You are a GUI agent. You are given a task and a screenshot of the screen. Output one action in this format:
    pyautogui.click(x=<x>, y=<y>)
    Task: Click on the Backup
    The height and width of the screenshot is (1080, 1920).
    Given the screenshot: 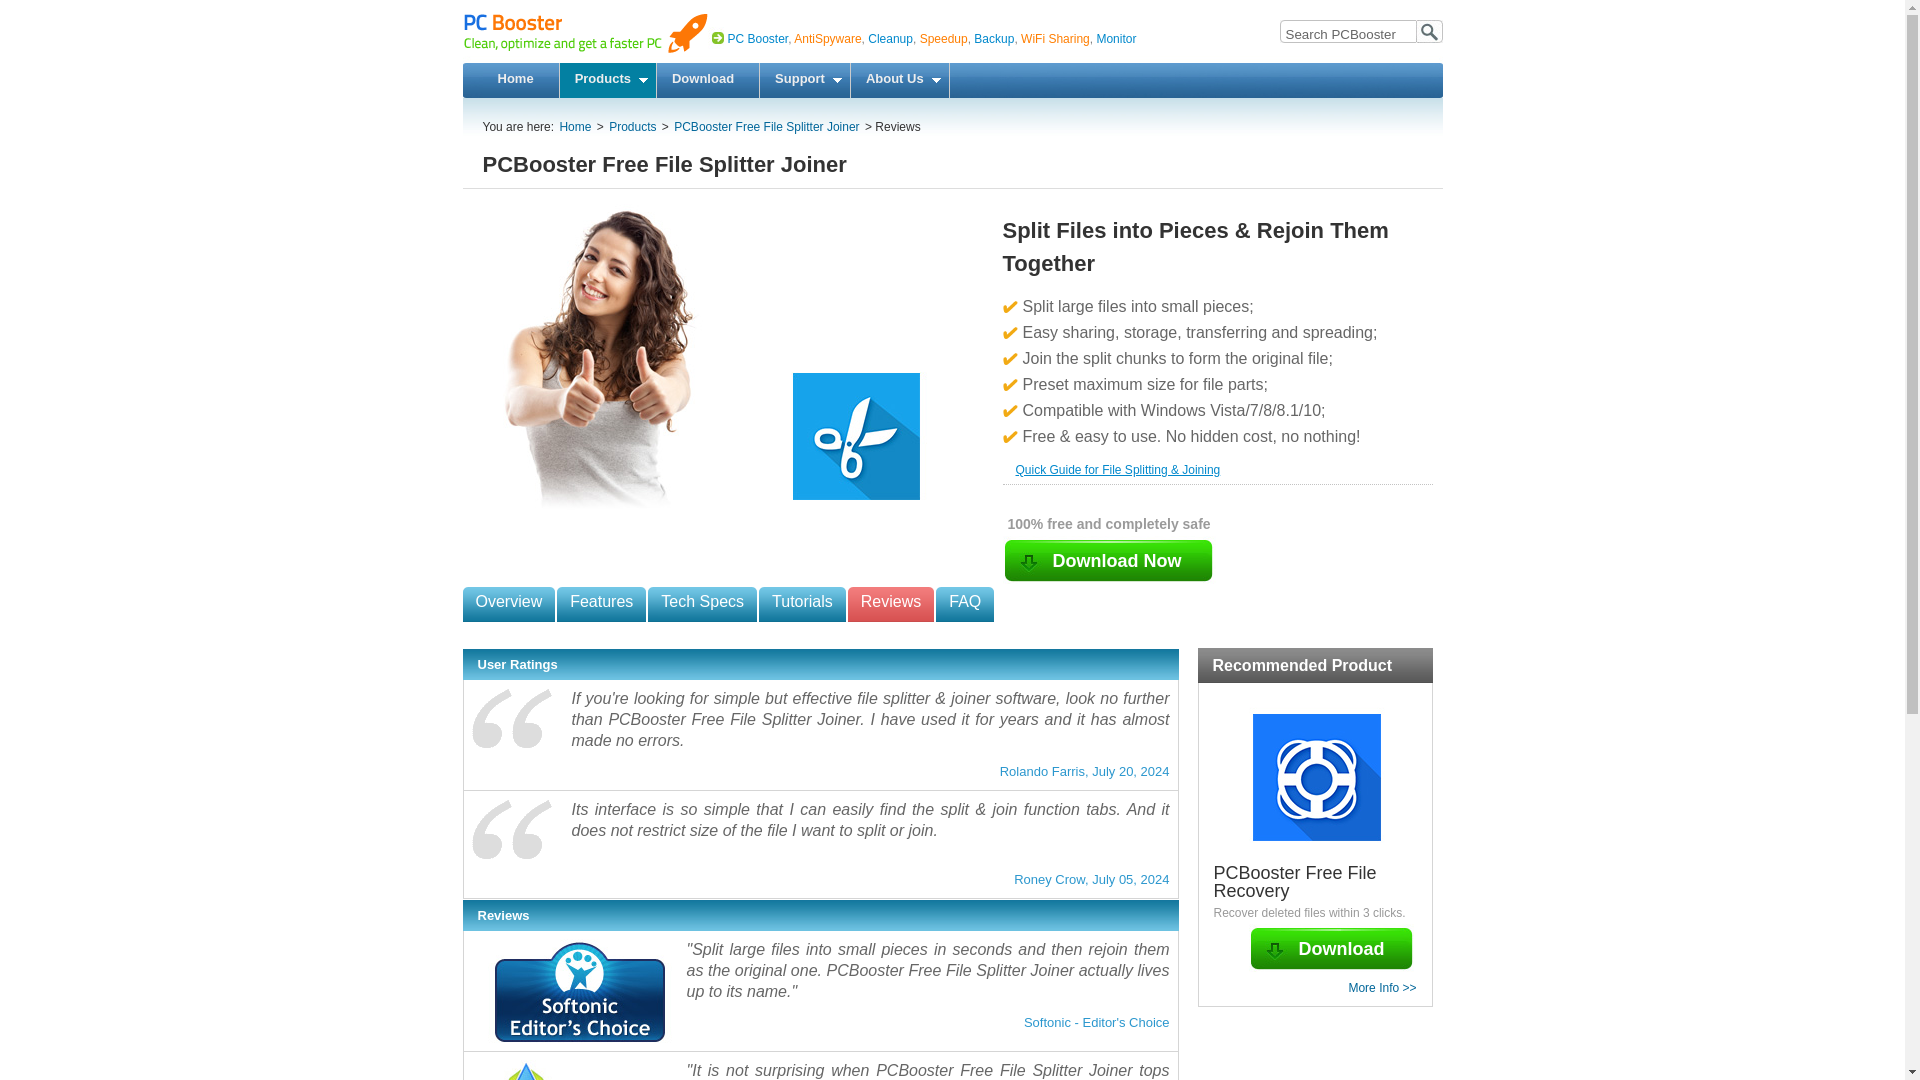 What is the action you would take?
    pyautogui.click(x=993, y=39)
    